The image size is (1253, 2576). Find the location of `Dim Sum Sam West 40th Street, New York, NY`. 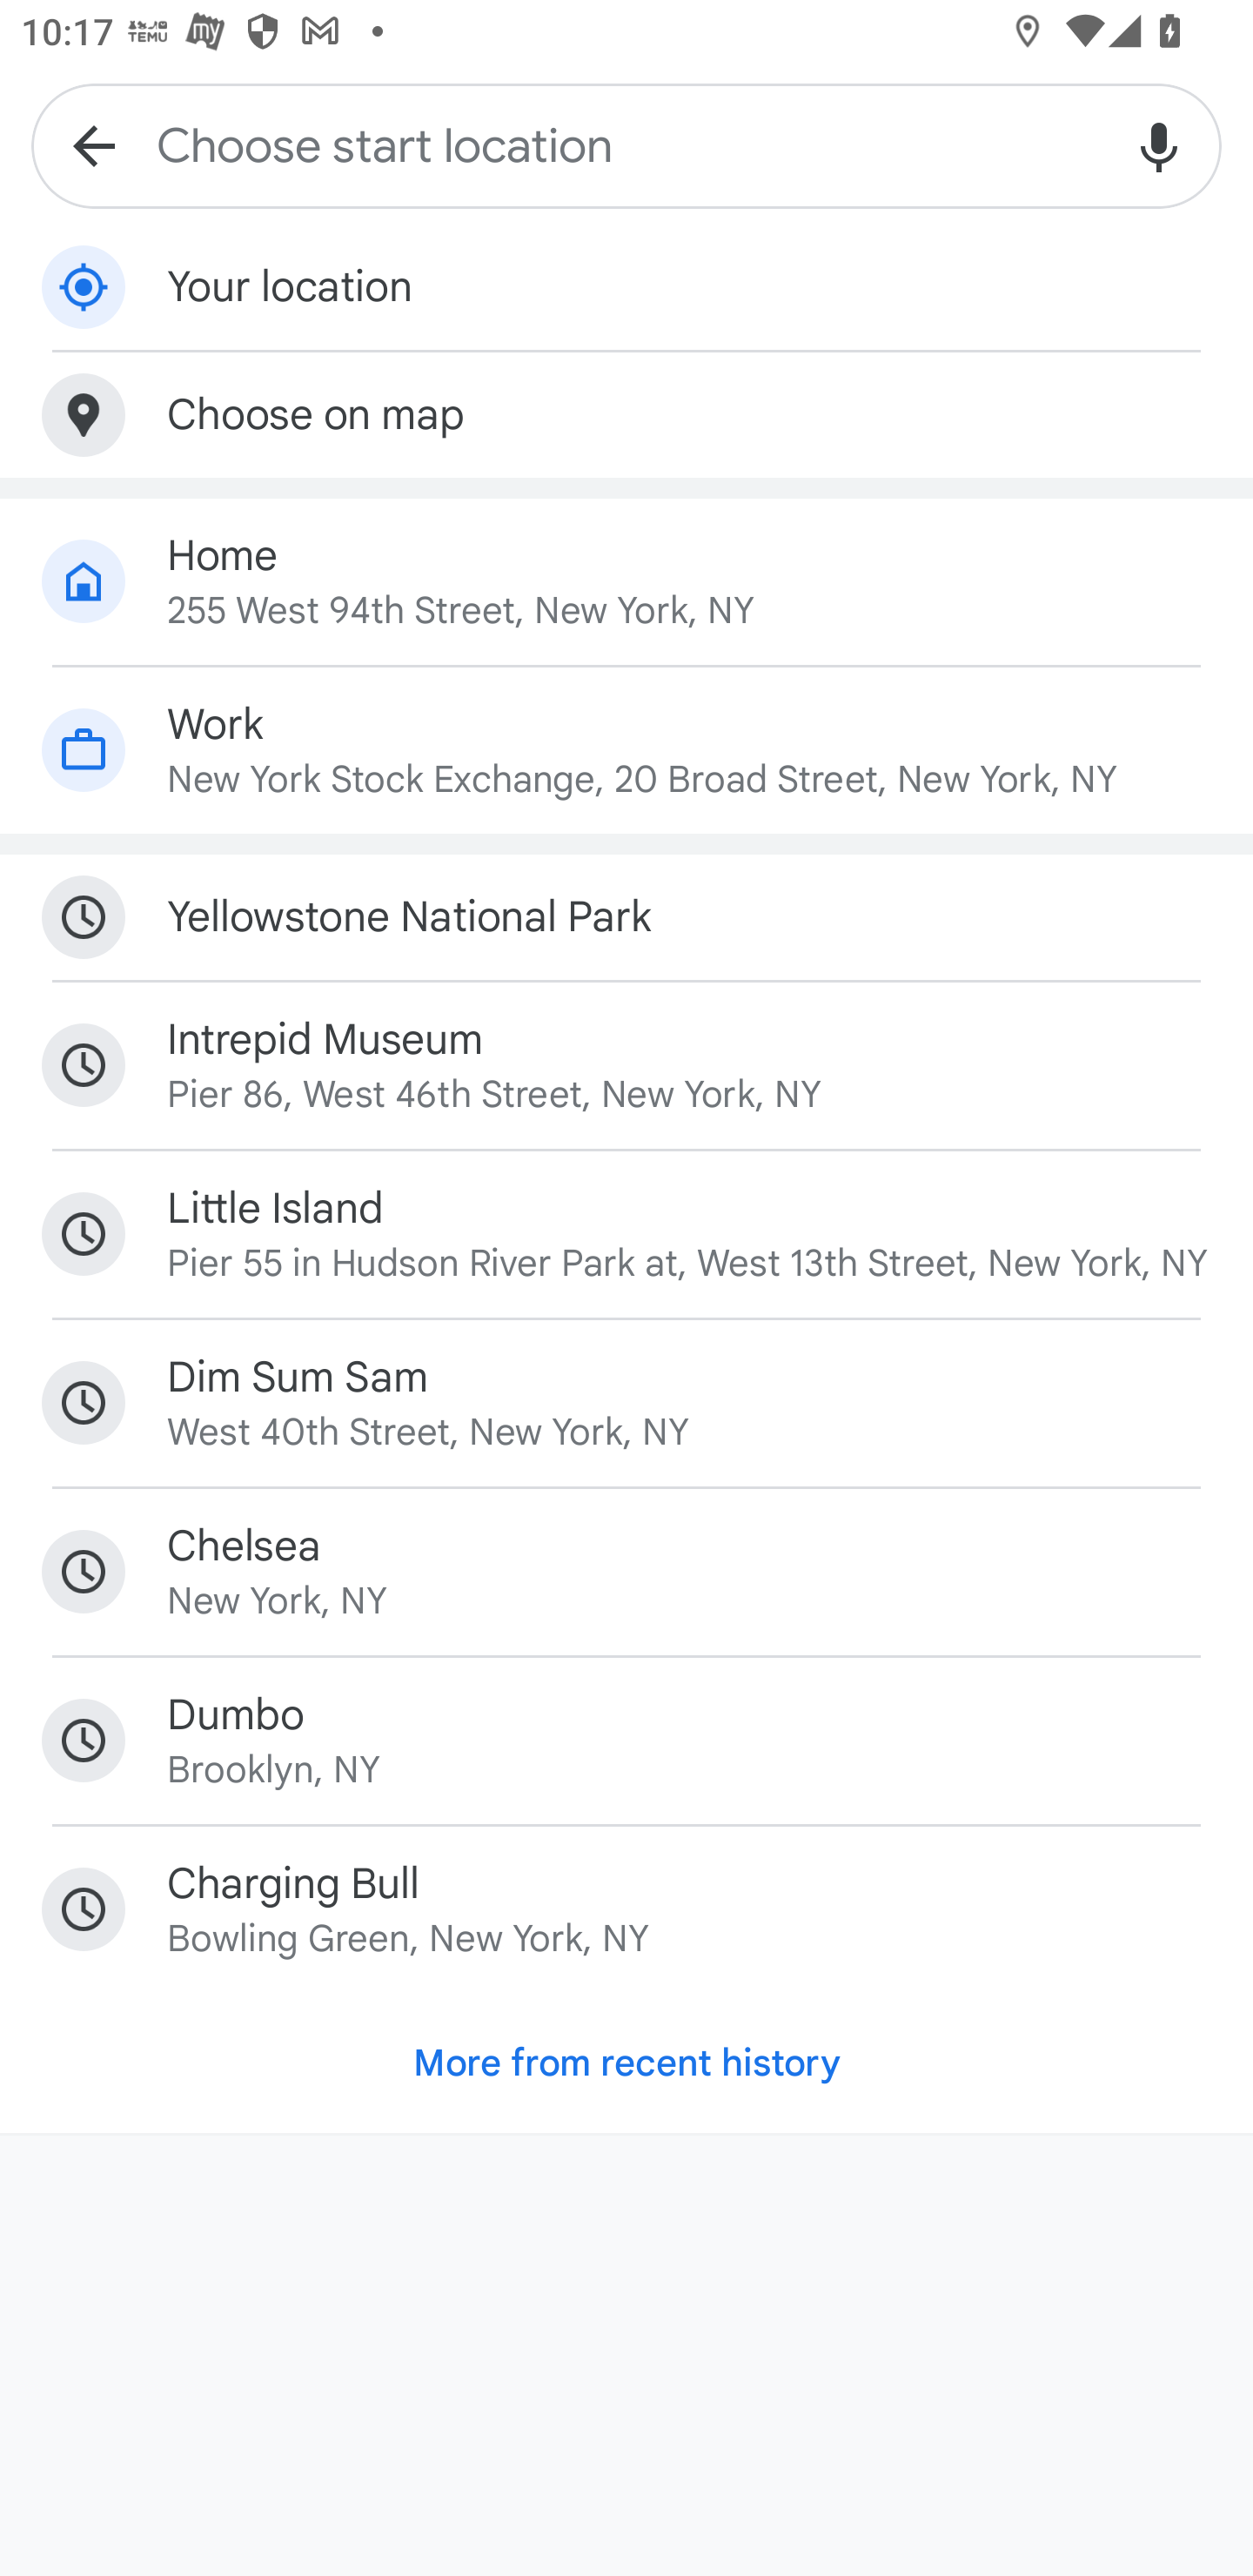

Dim Sum Sam West 40th Street, New York, NY is located at coordinates (626, 1402).